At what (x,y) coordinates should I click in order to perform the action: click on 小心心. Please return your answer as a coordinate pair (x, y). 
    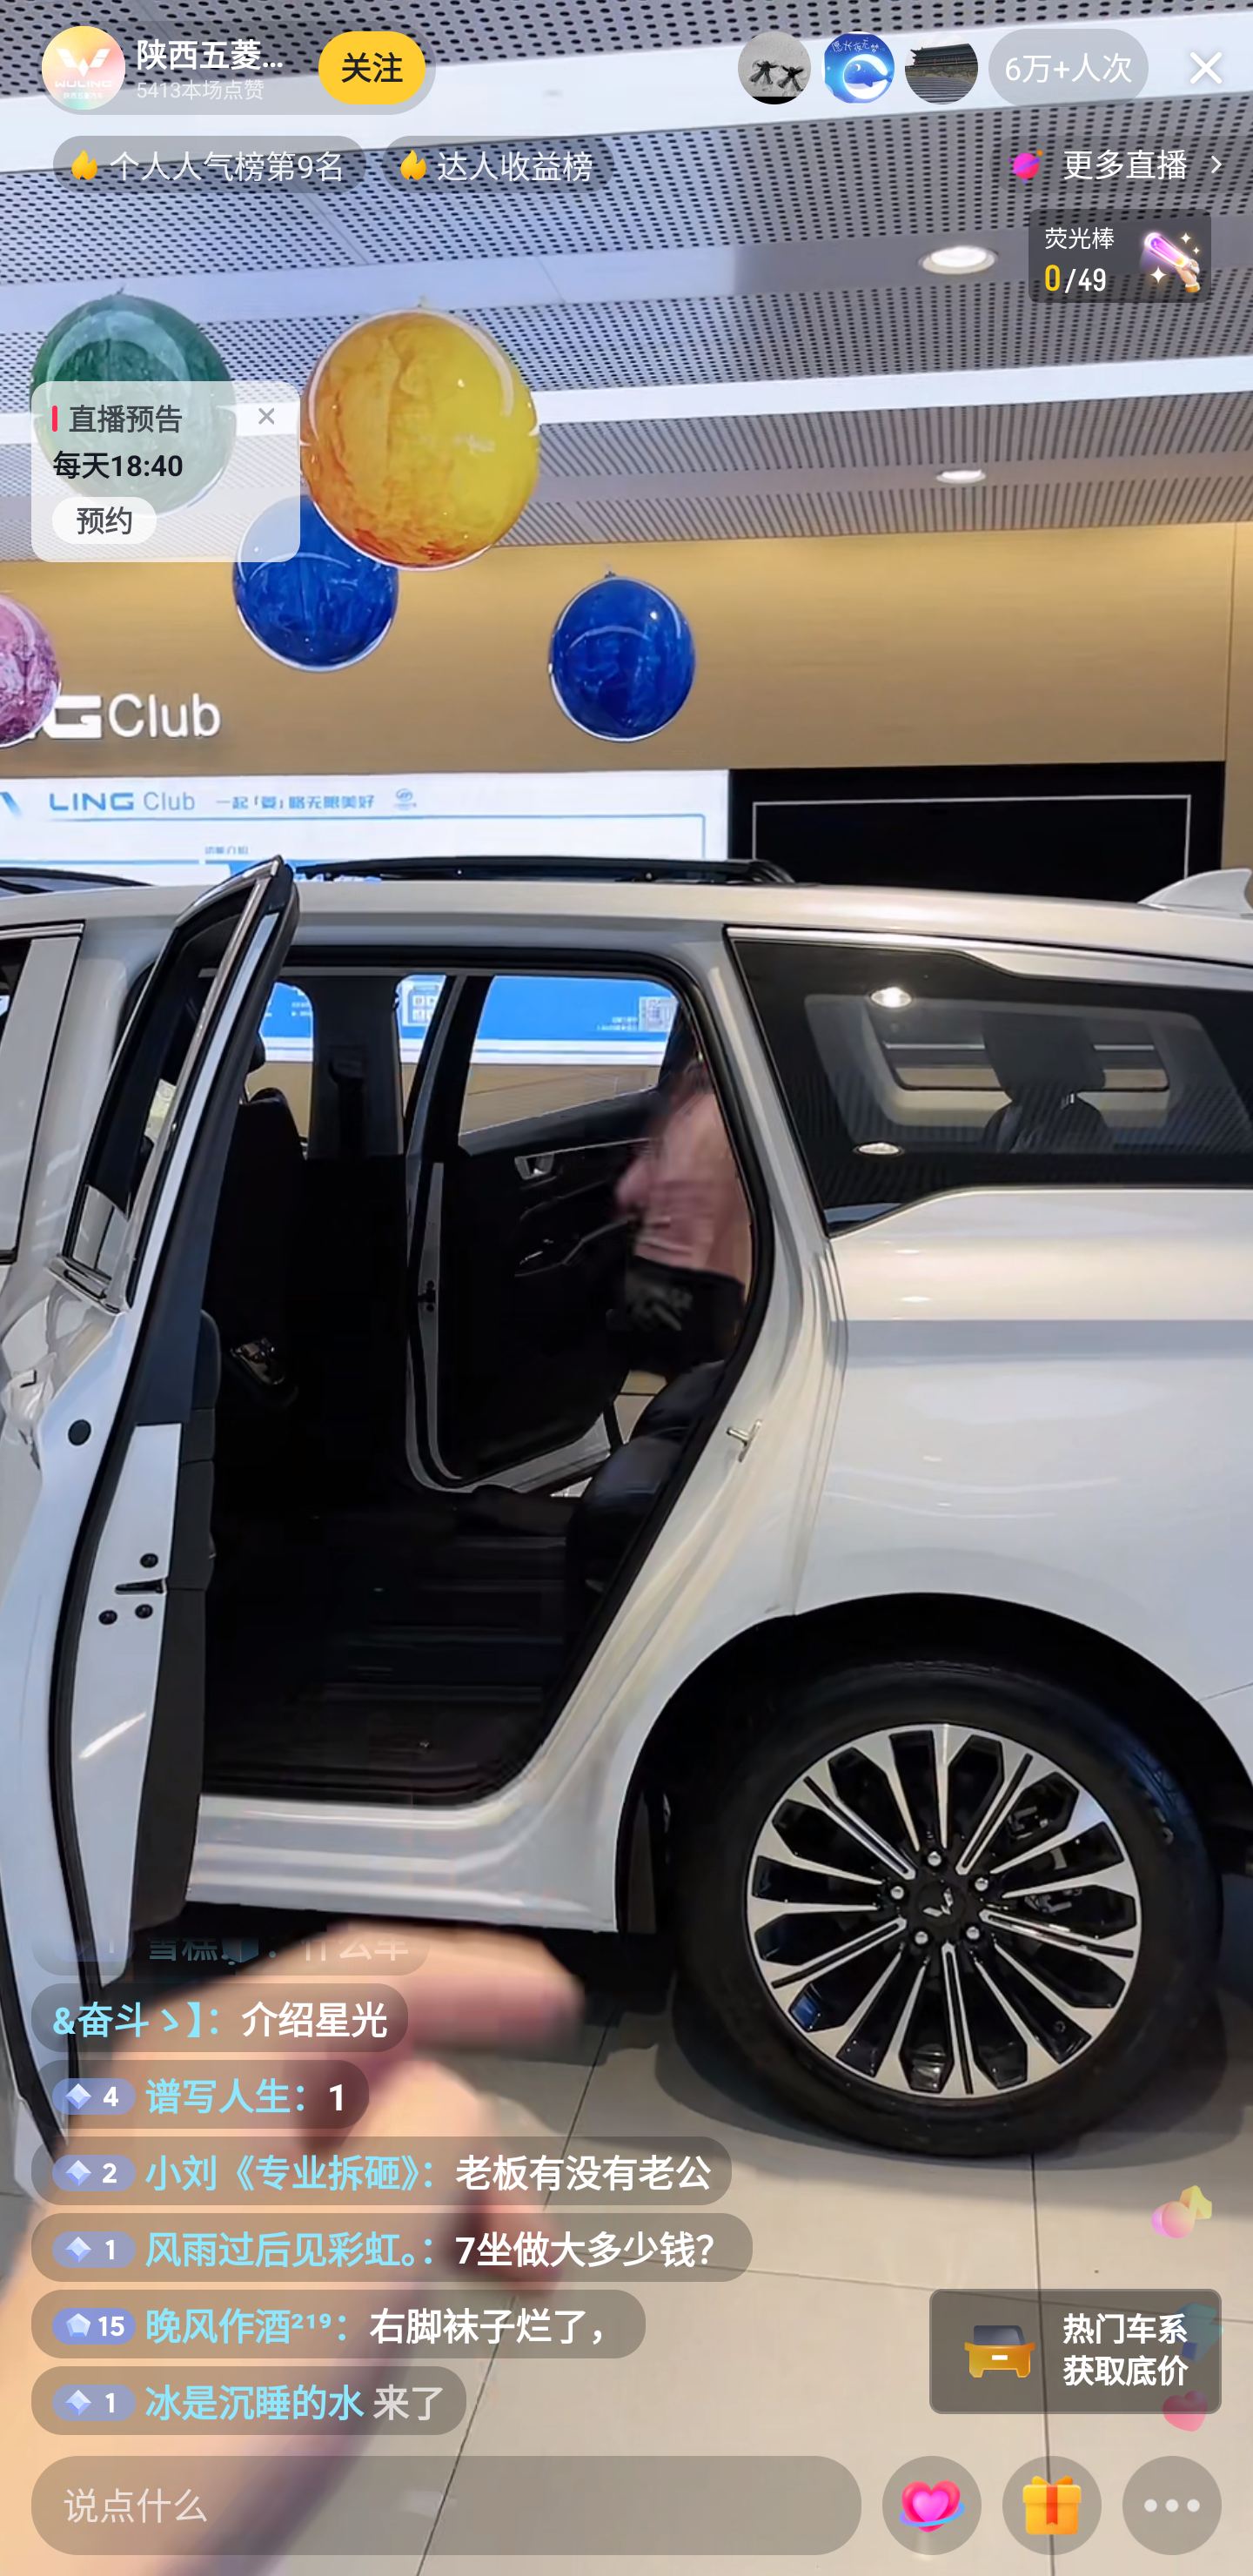
    Looking at the image, I should click on (931, 2507).